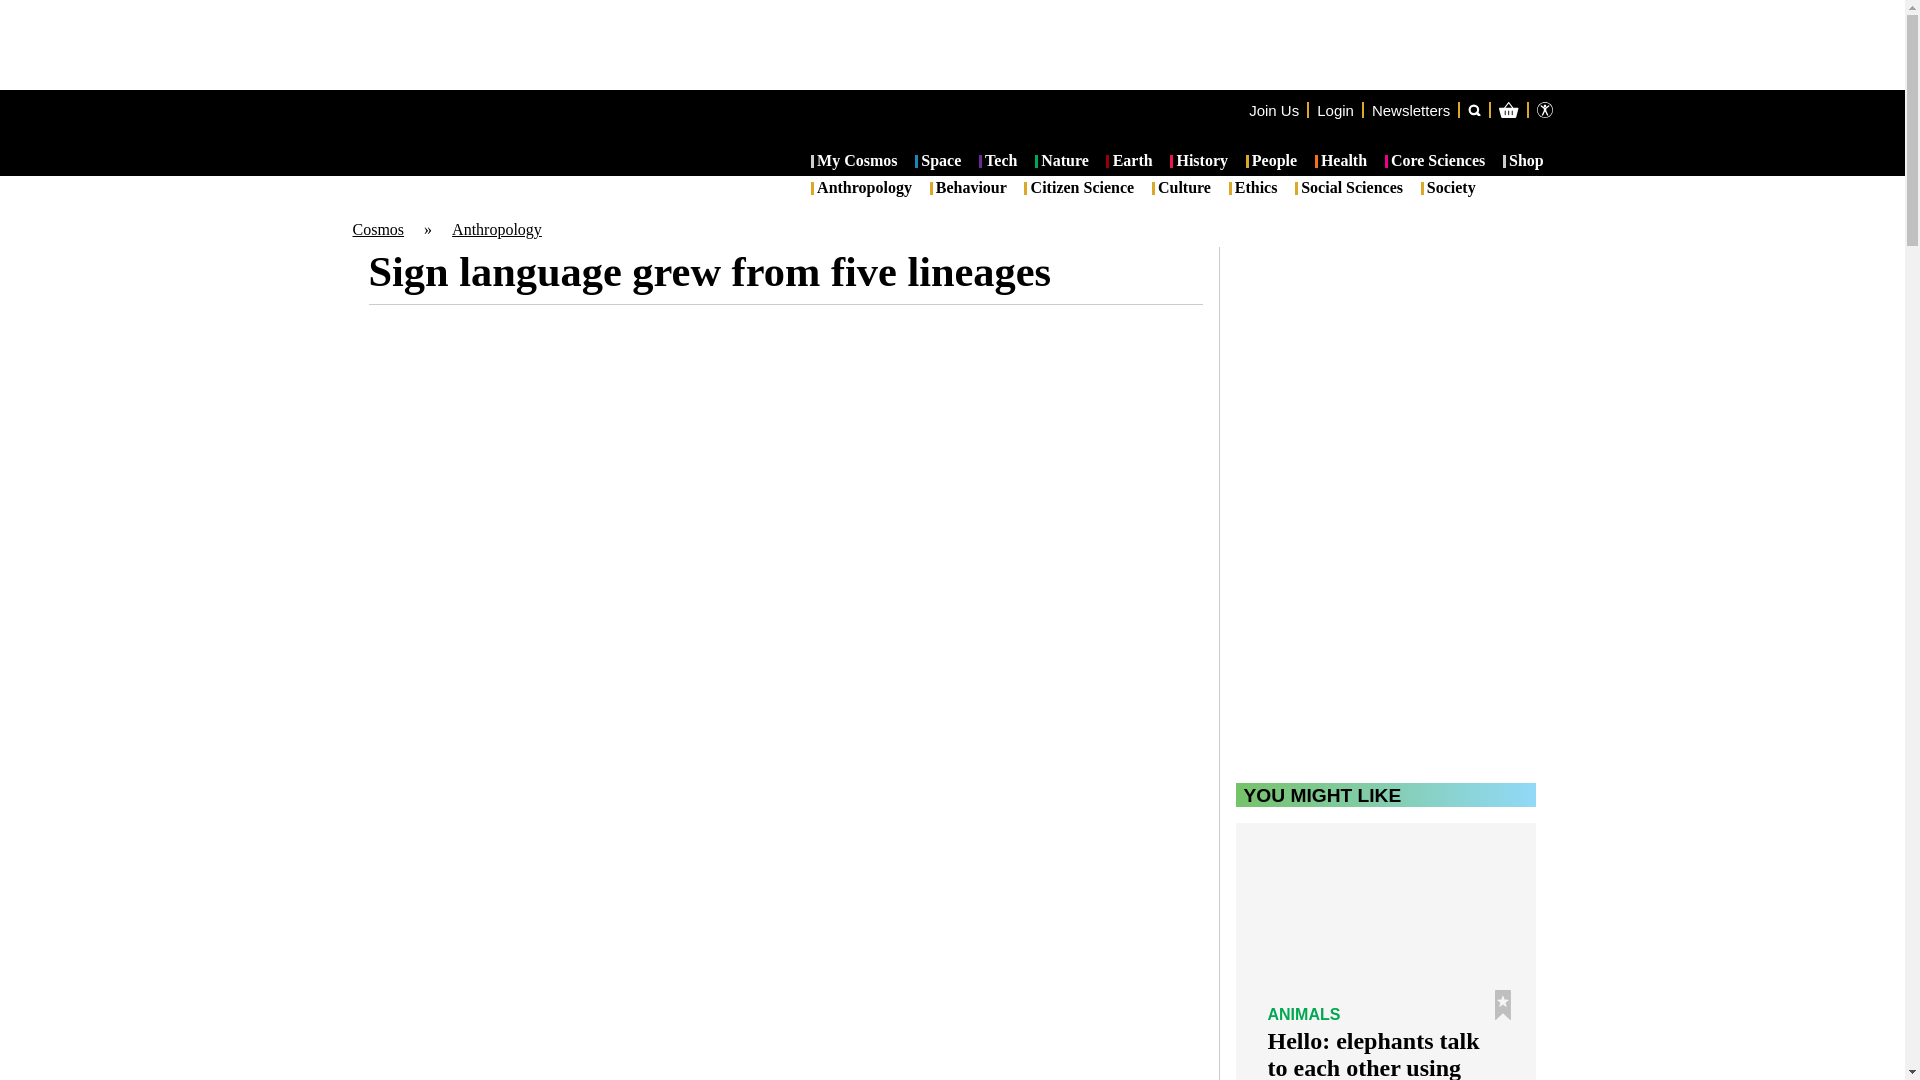 Image resolution: width=1920 pixels, height=1080 pixels. What do you see at coordinates (377, 229) in the screenshot?
I see `Cosmos` at bounding box center [377, 229].